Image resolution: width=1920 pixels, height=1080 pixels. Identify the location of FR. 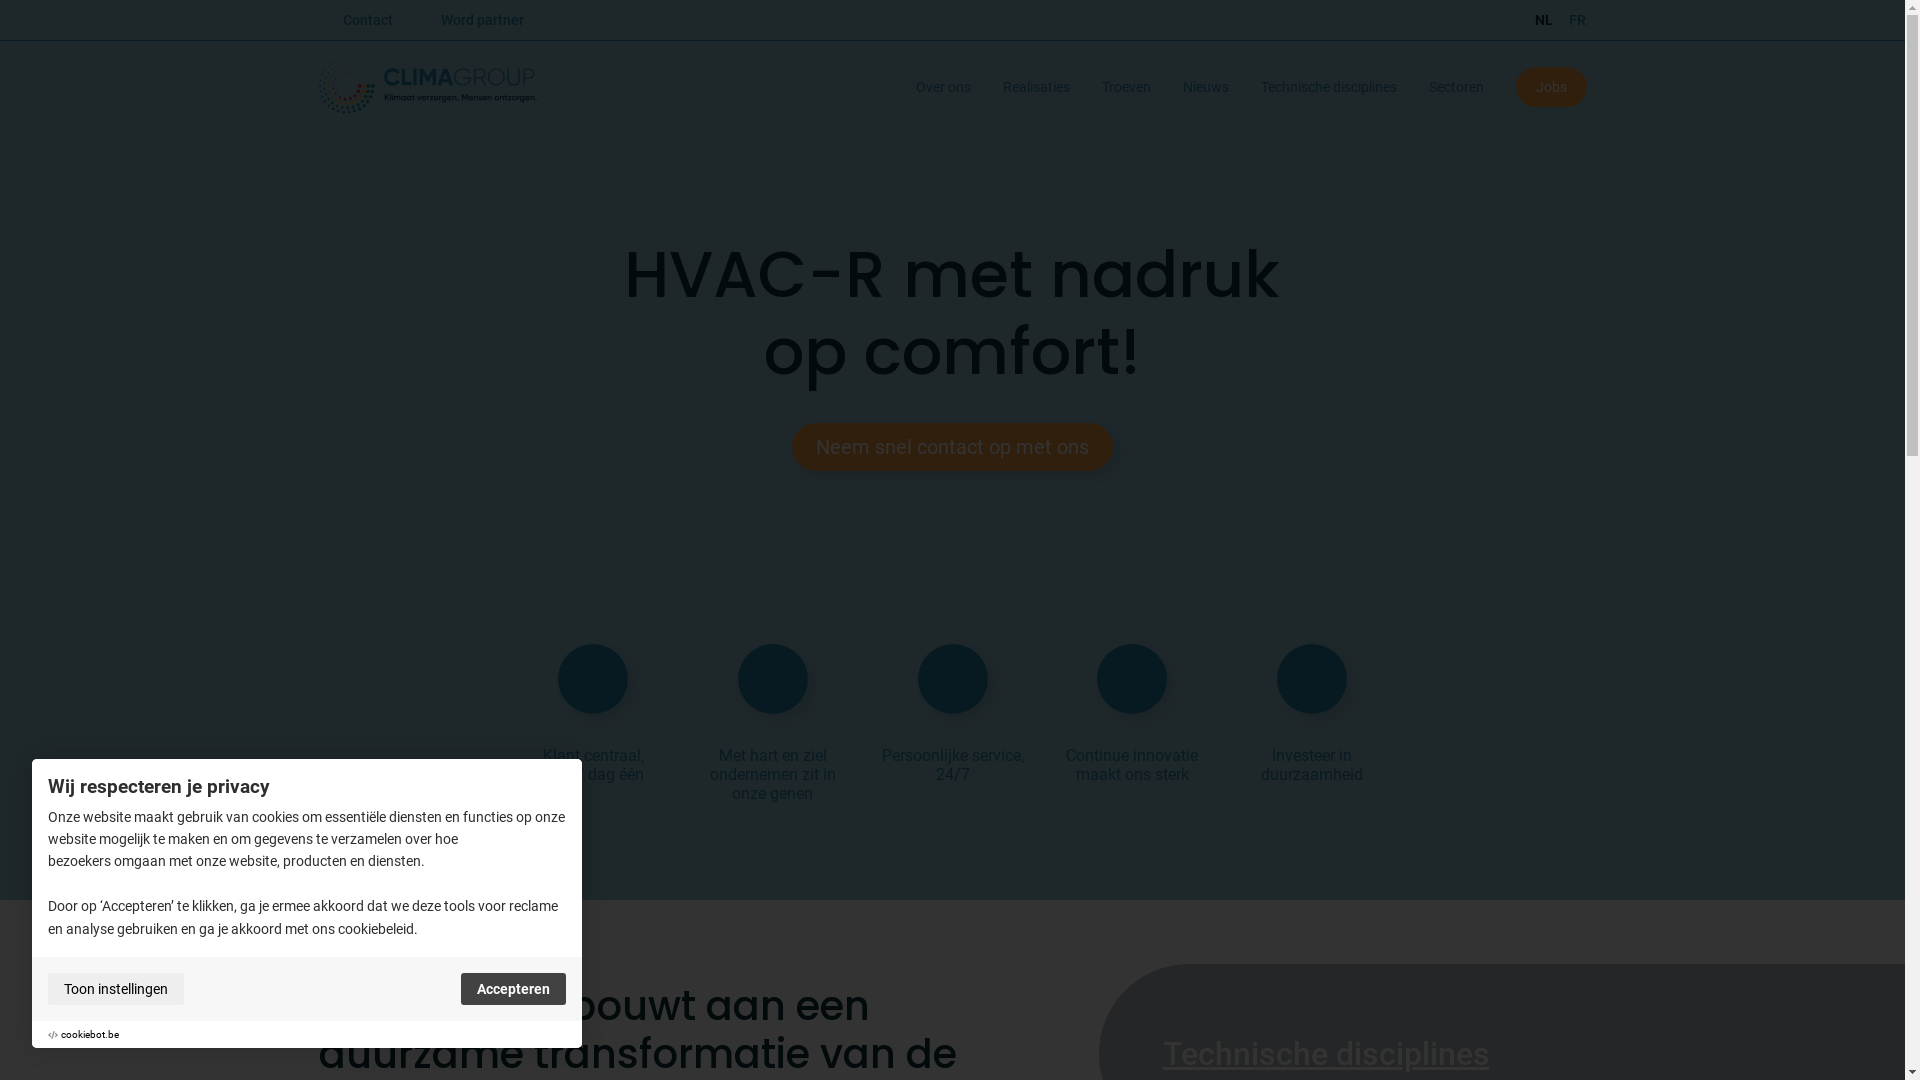
(1573, 20).